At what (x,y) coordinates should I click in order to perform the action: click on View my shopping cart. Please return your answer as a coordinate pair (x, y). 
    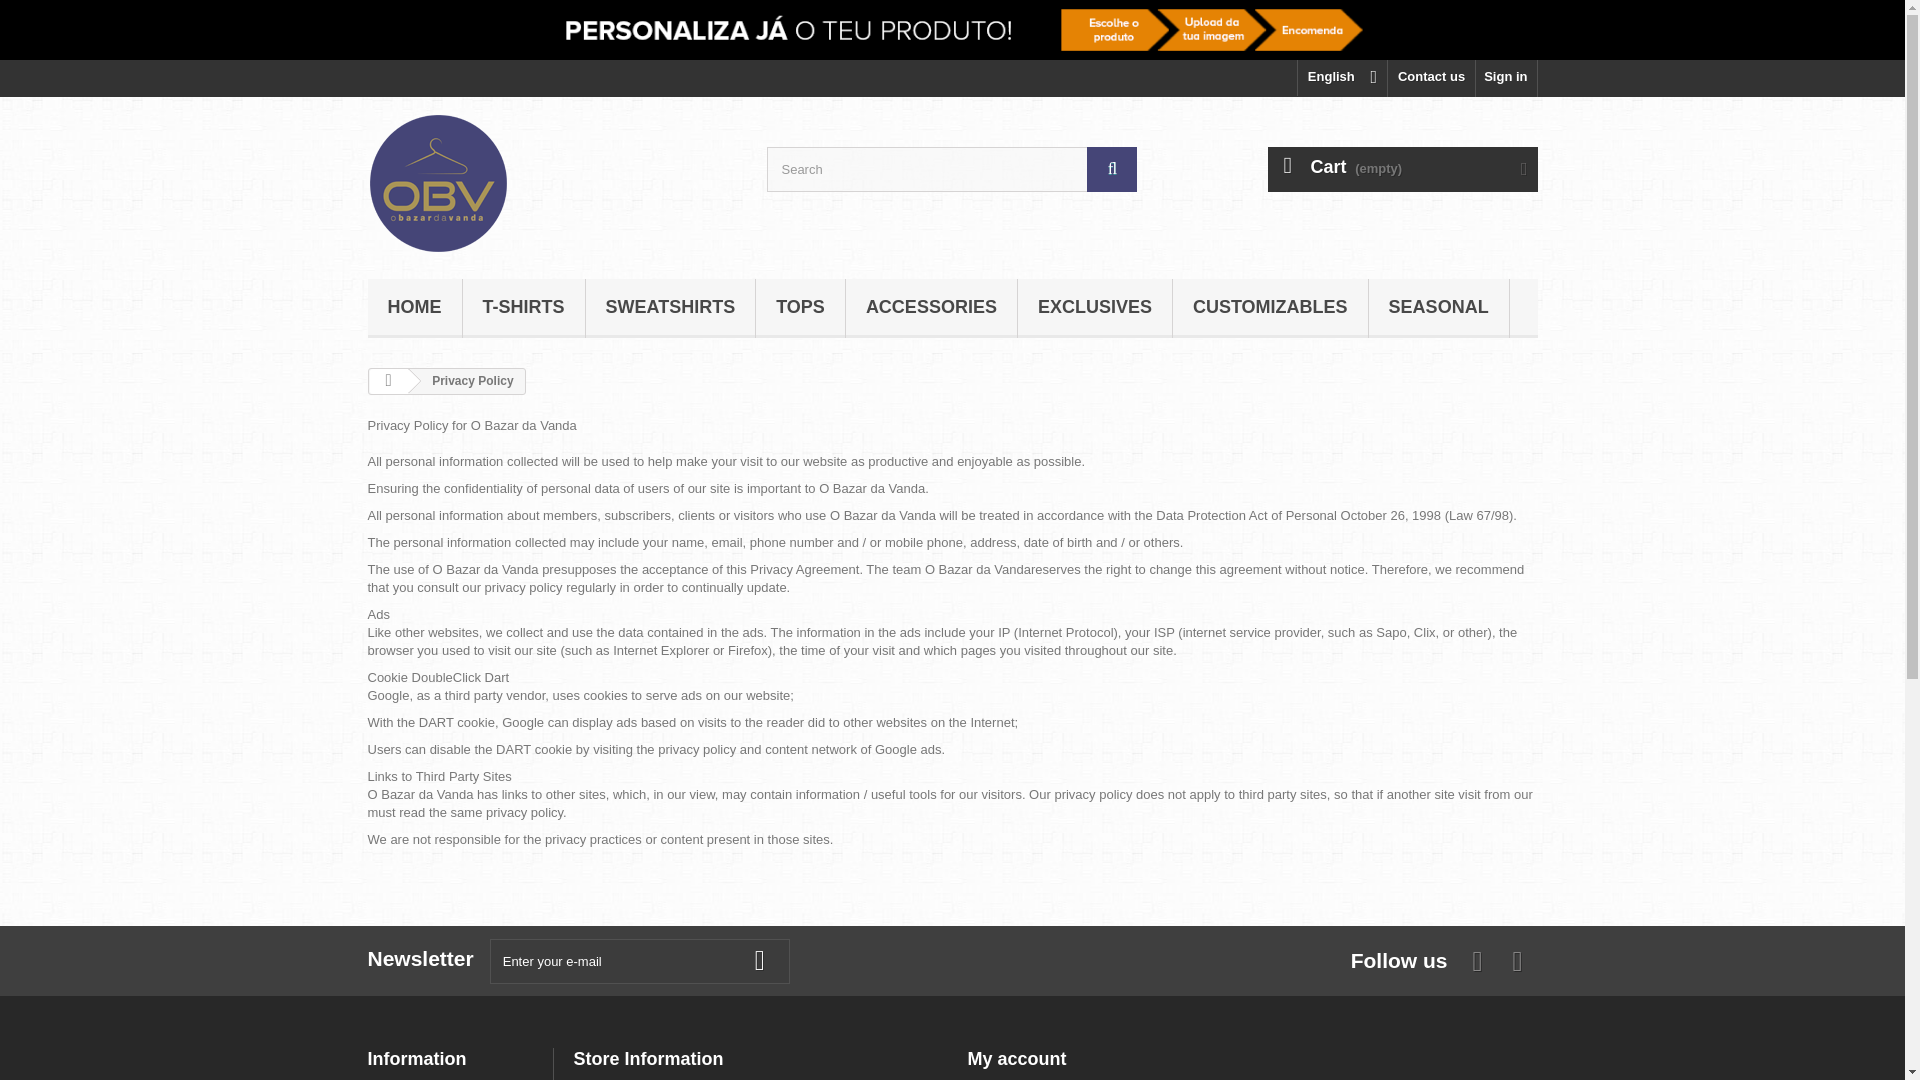
    Looking at the image, I should click on (1402, 169).